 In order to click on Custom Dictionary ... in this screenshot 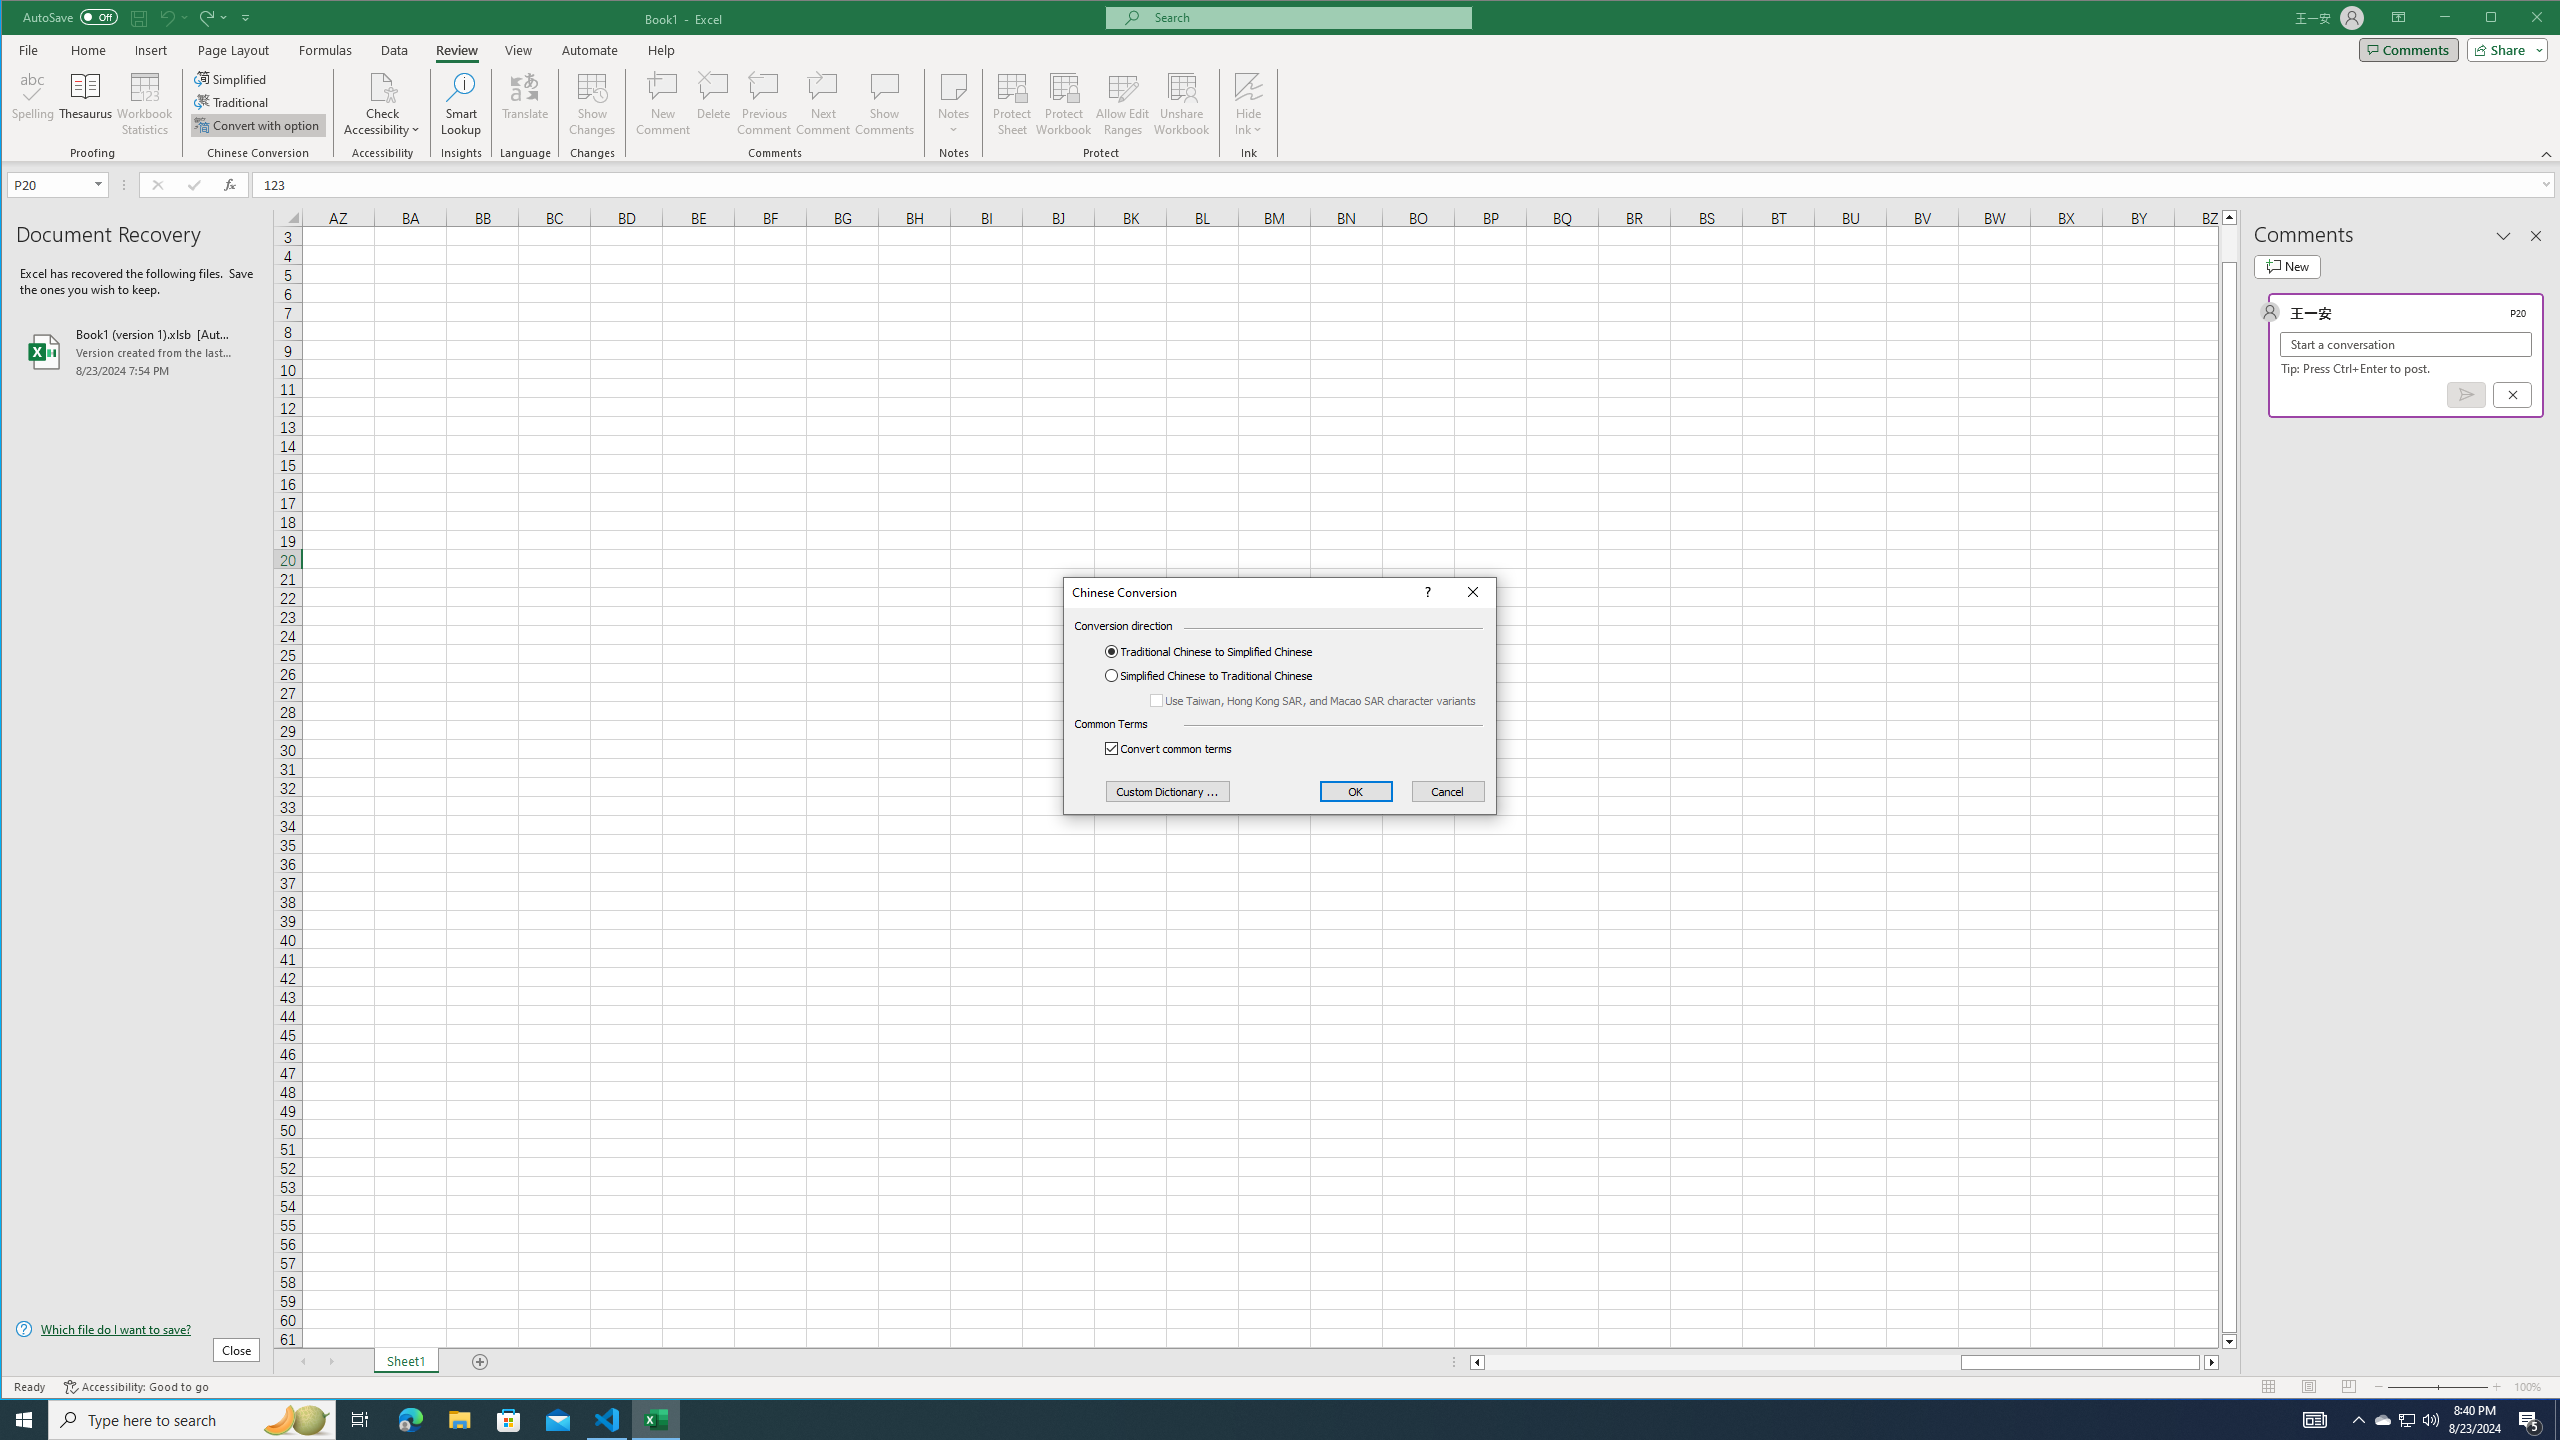, I will do `click(1168, 792)`.